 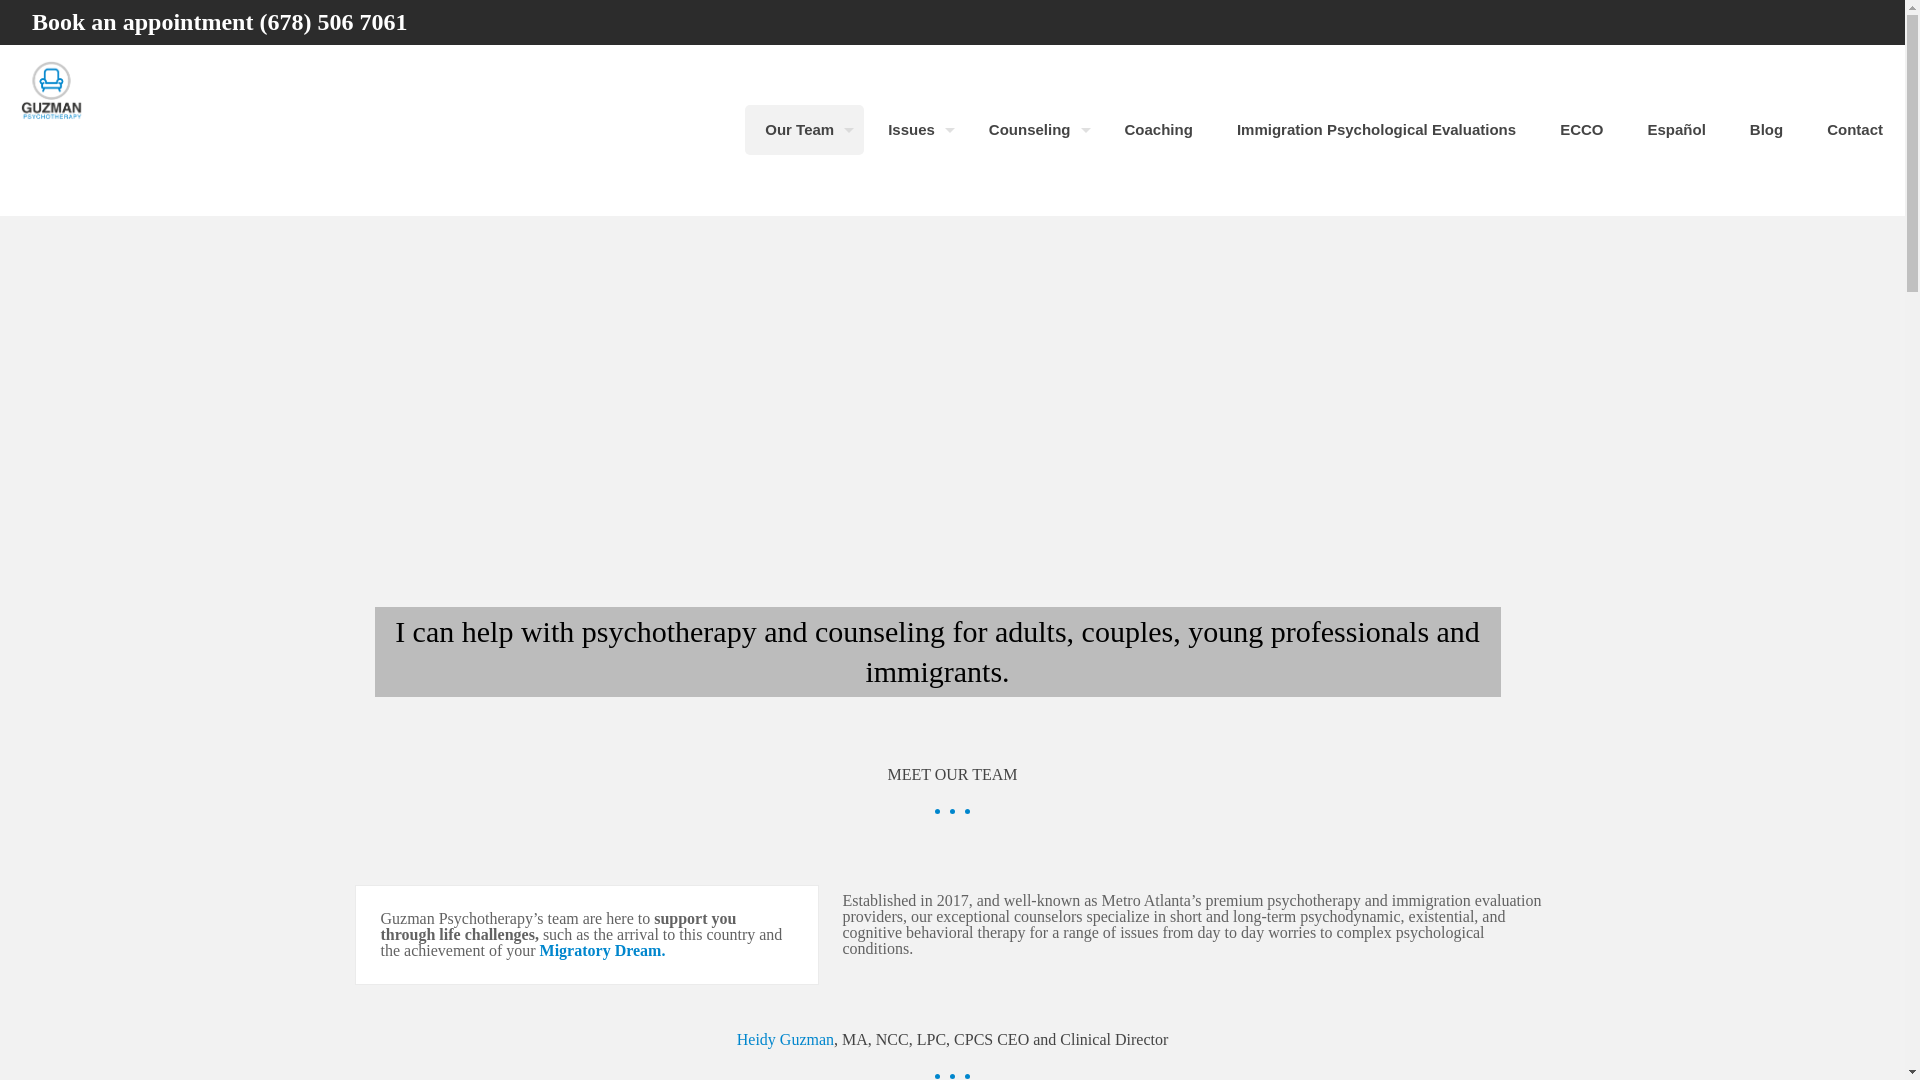 I want to click on Counseling, so click(x=1034, y=130).